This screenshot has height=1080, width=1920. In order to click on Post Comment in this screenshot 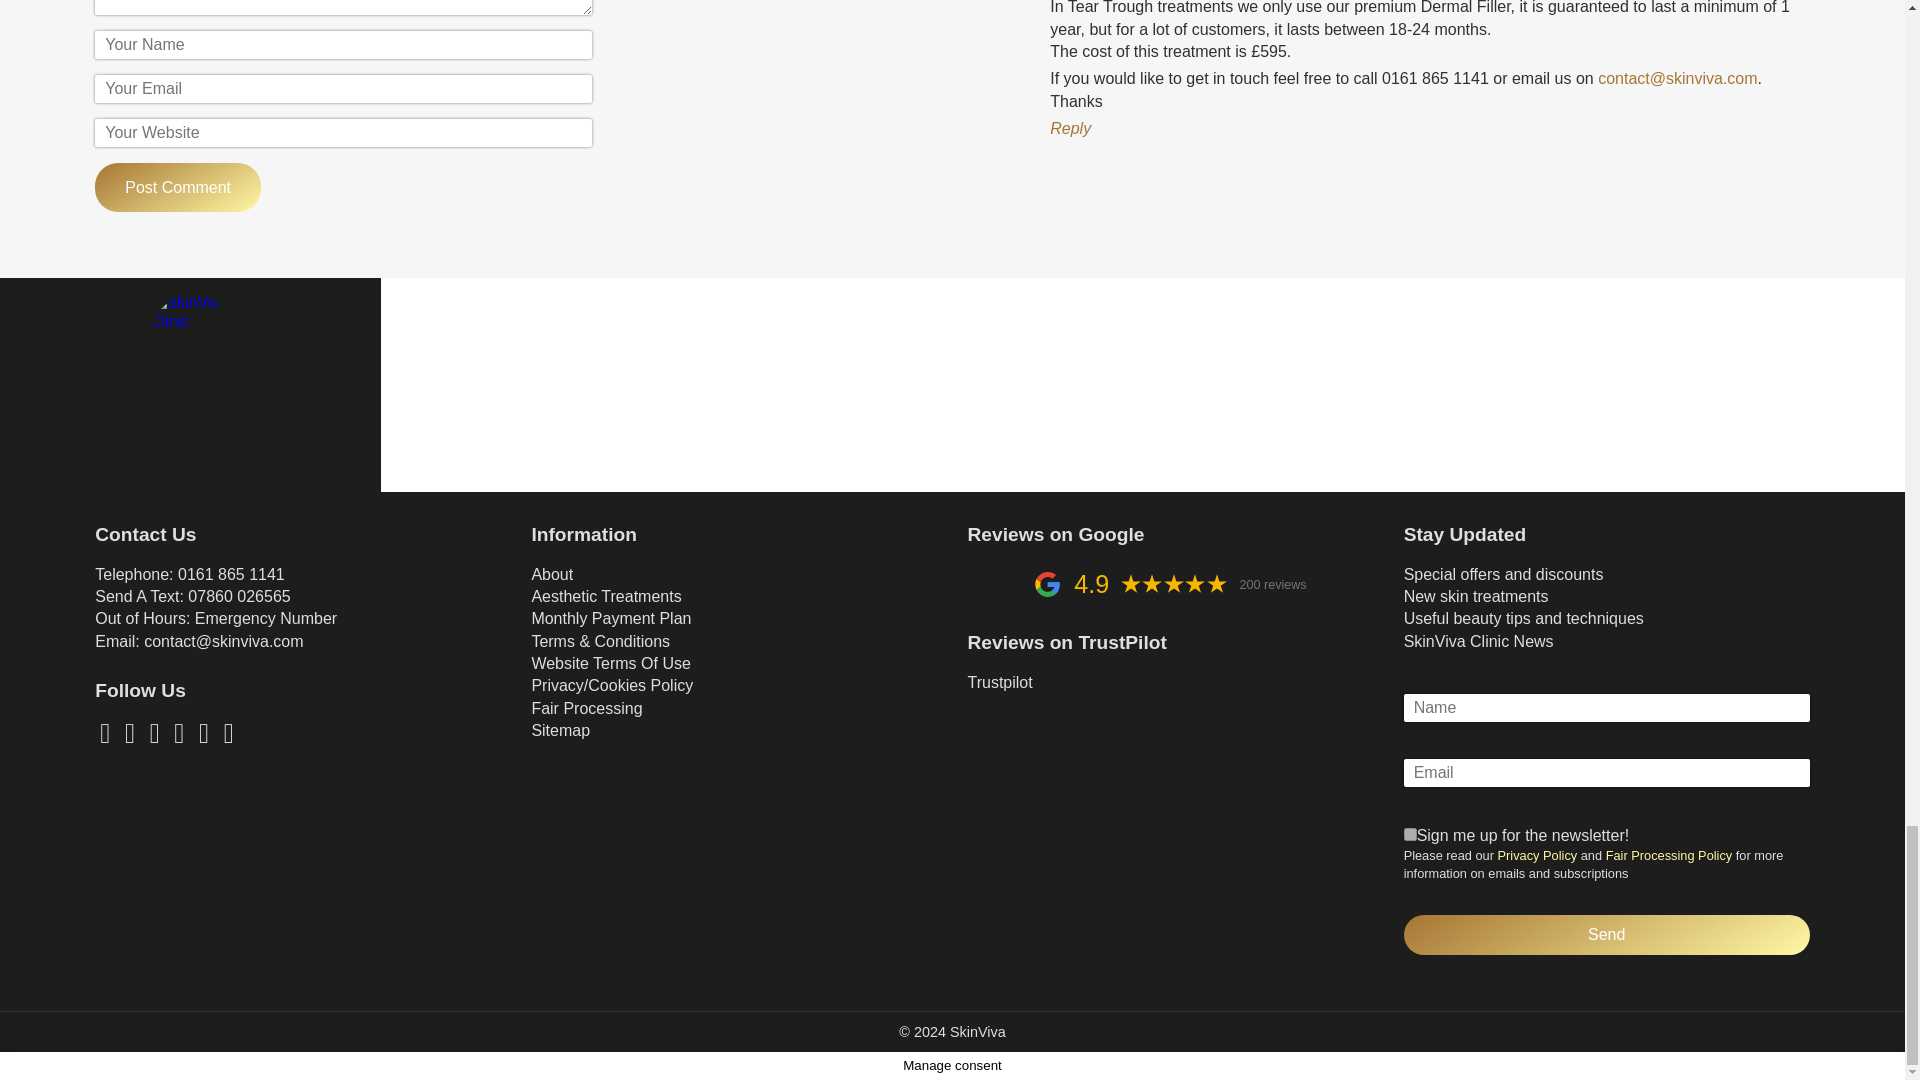, I will do `click(178, 187)`.